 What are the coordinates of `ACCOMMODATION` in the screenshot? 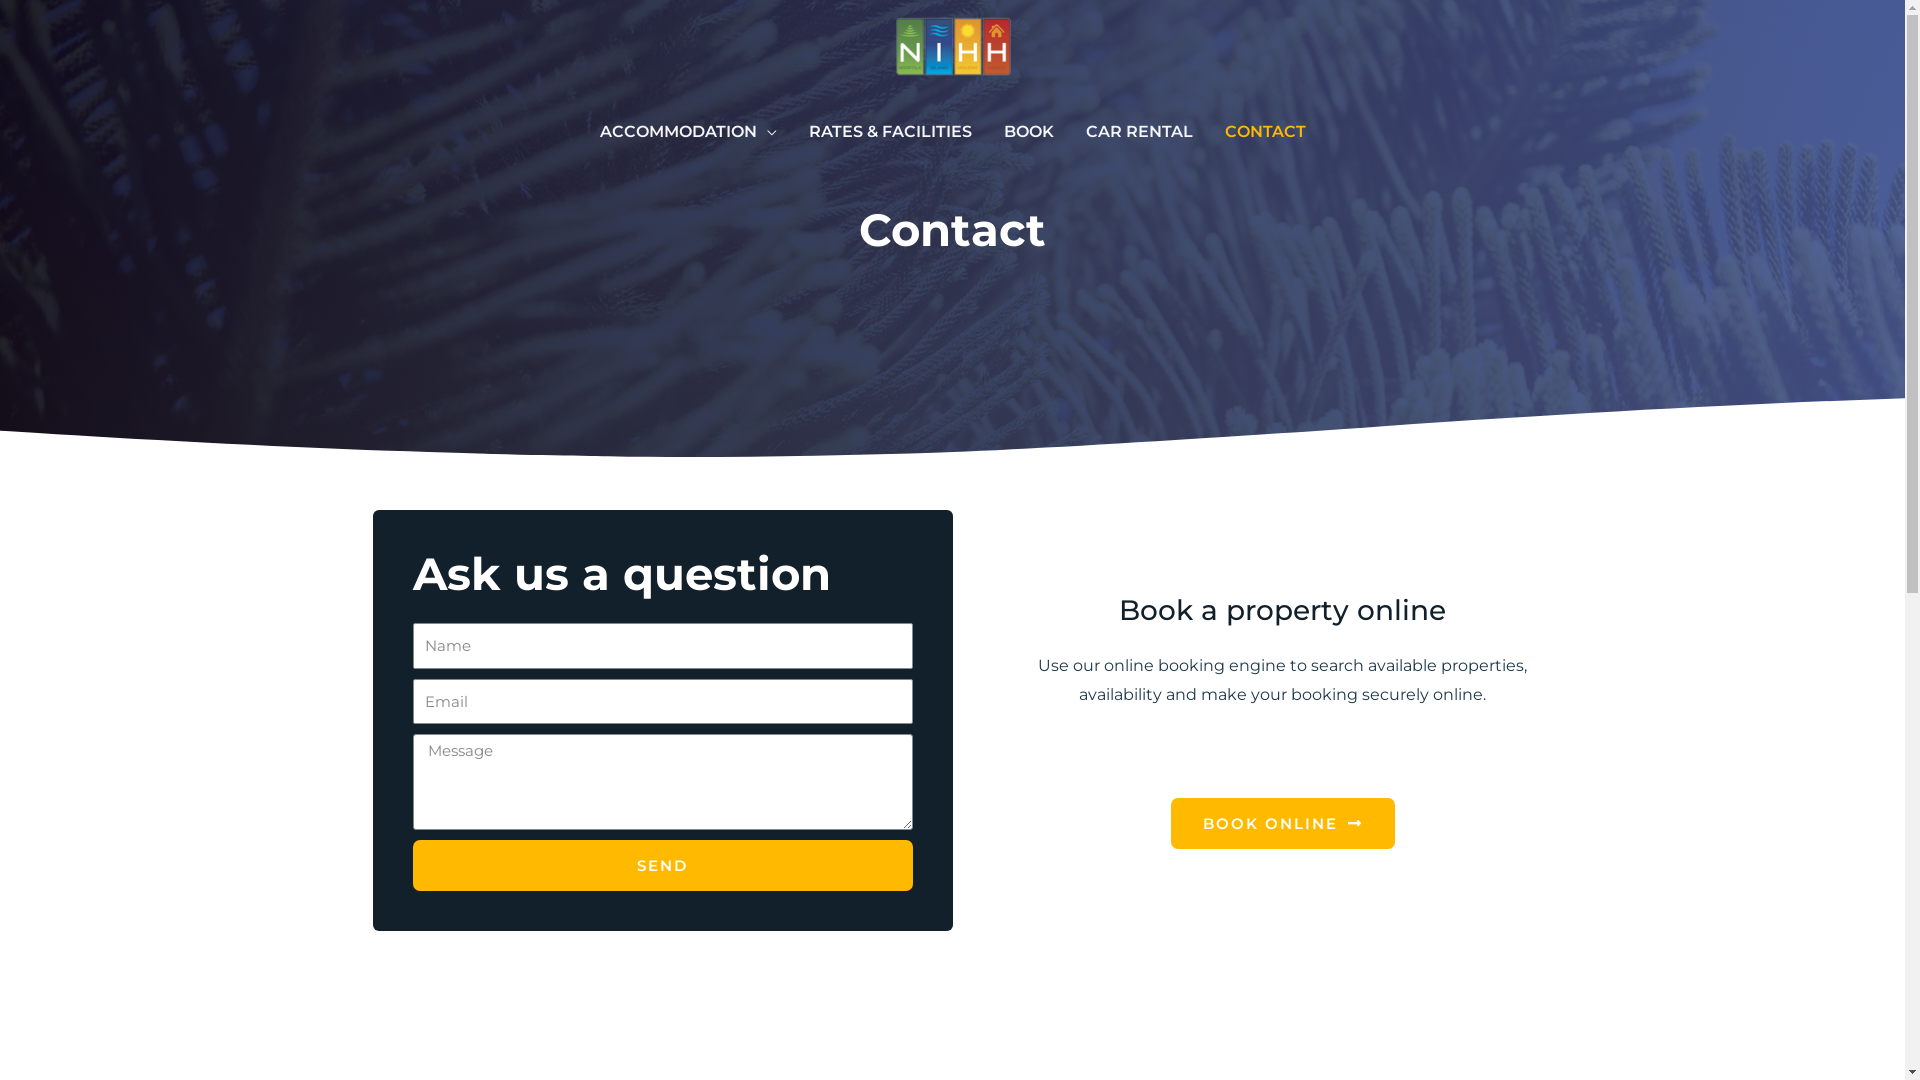 It's located at (688, 132).